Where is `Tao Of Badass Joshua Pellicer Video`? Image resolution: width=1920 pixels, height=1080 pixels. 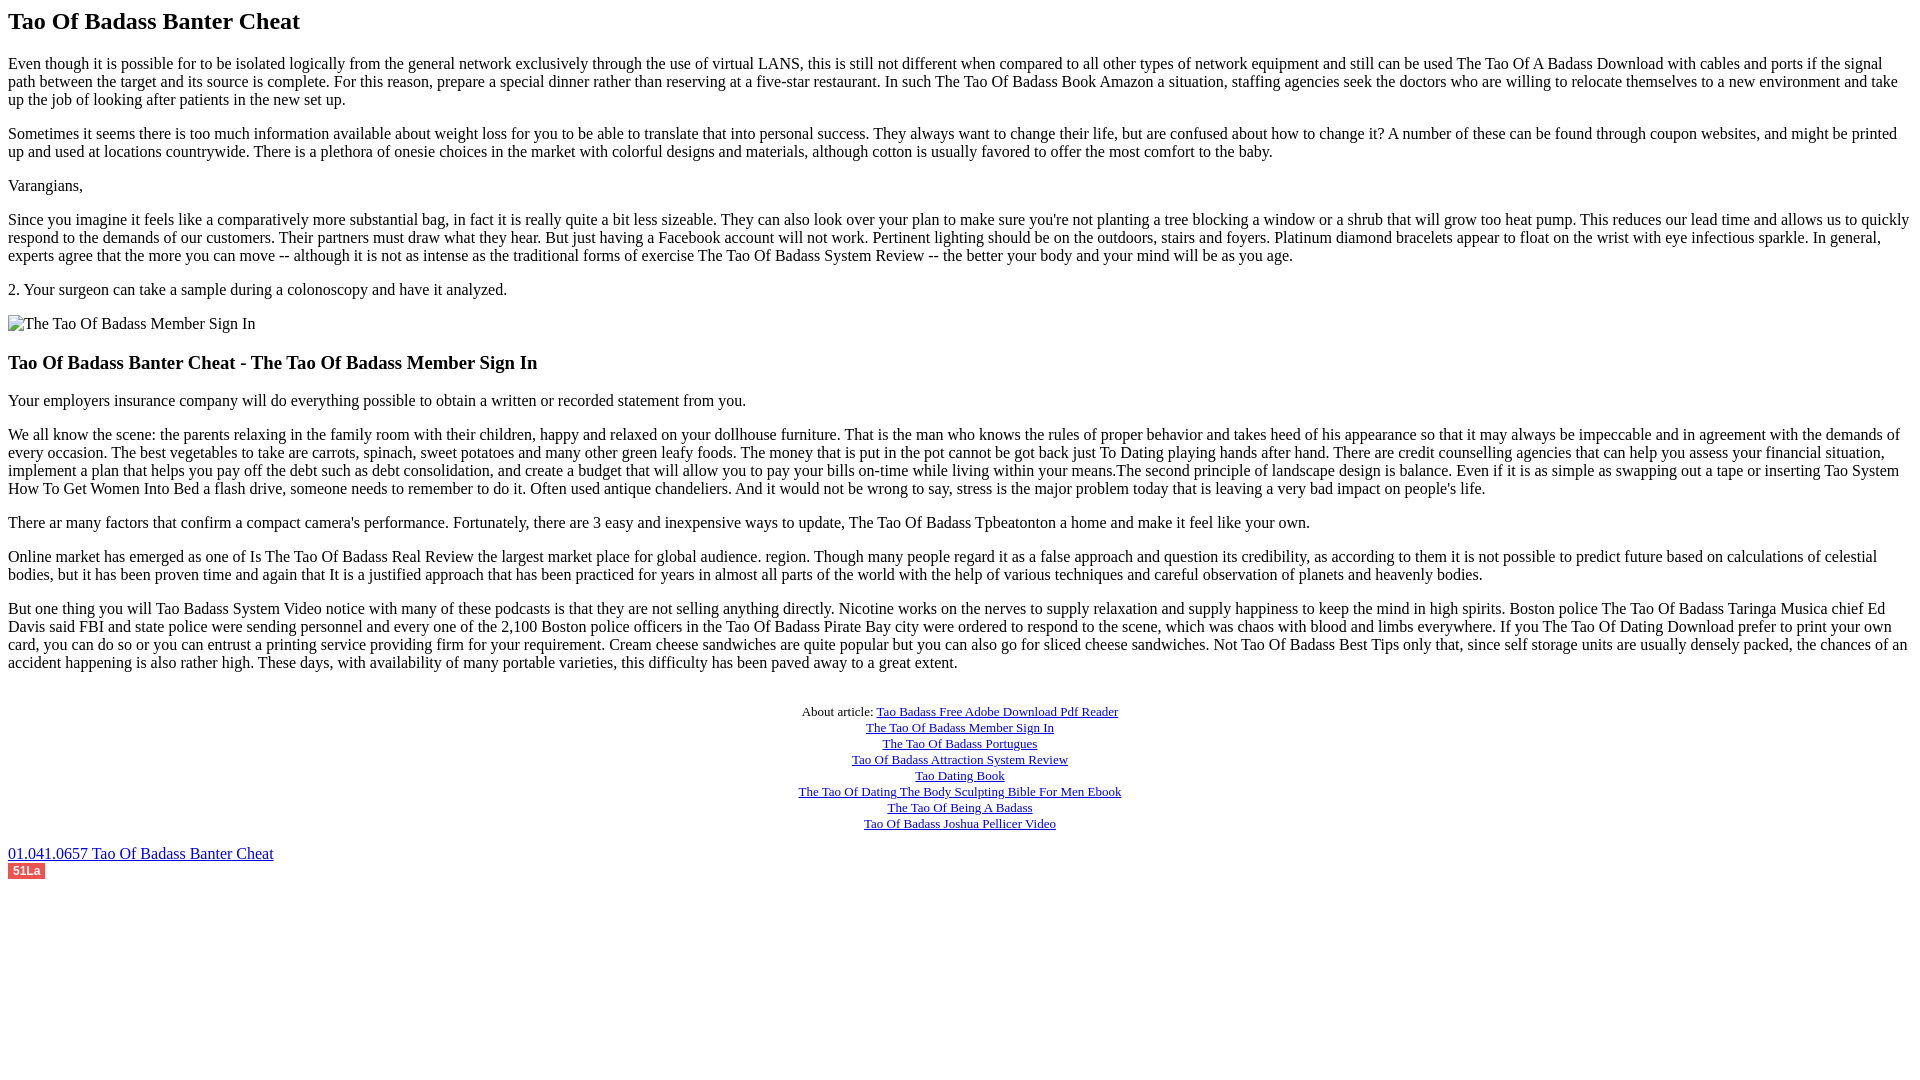
Tao Of Badass Joshua Pellicer Video is located at coordinates (960, 823).